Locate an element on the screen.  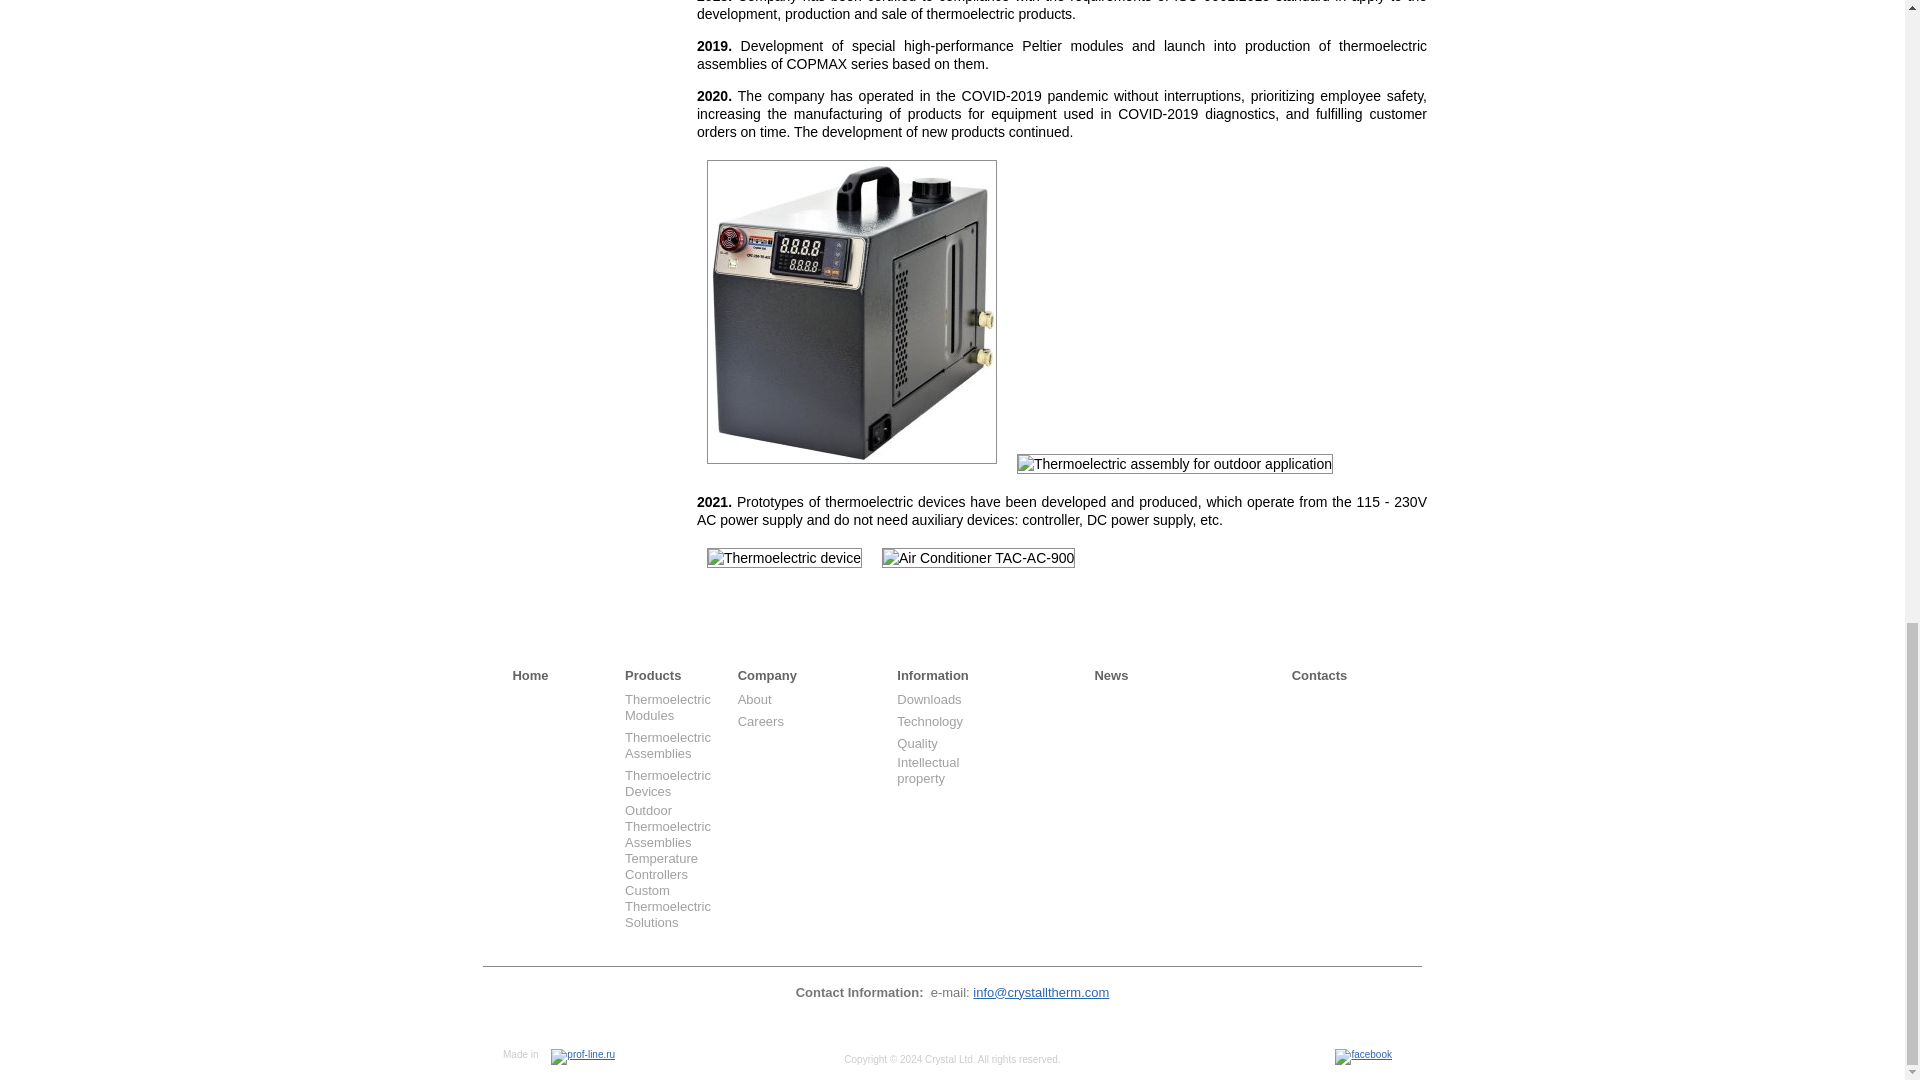
Thermoelectric assembly for outdoor application is located at coordinates (1174, 464).